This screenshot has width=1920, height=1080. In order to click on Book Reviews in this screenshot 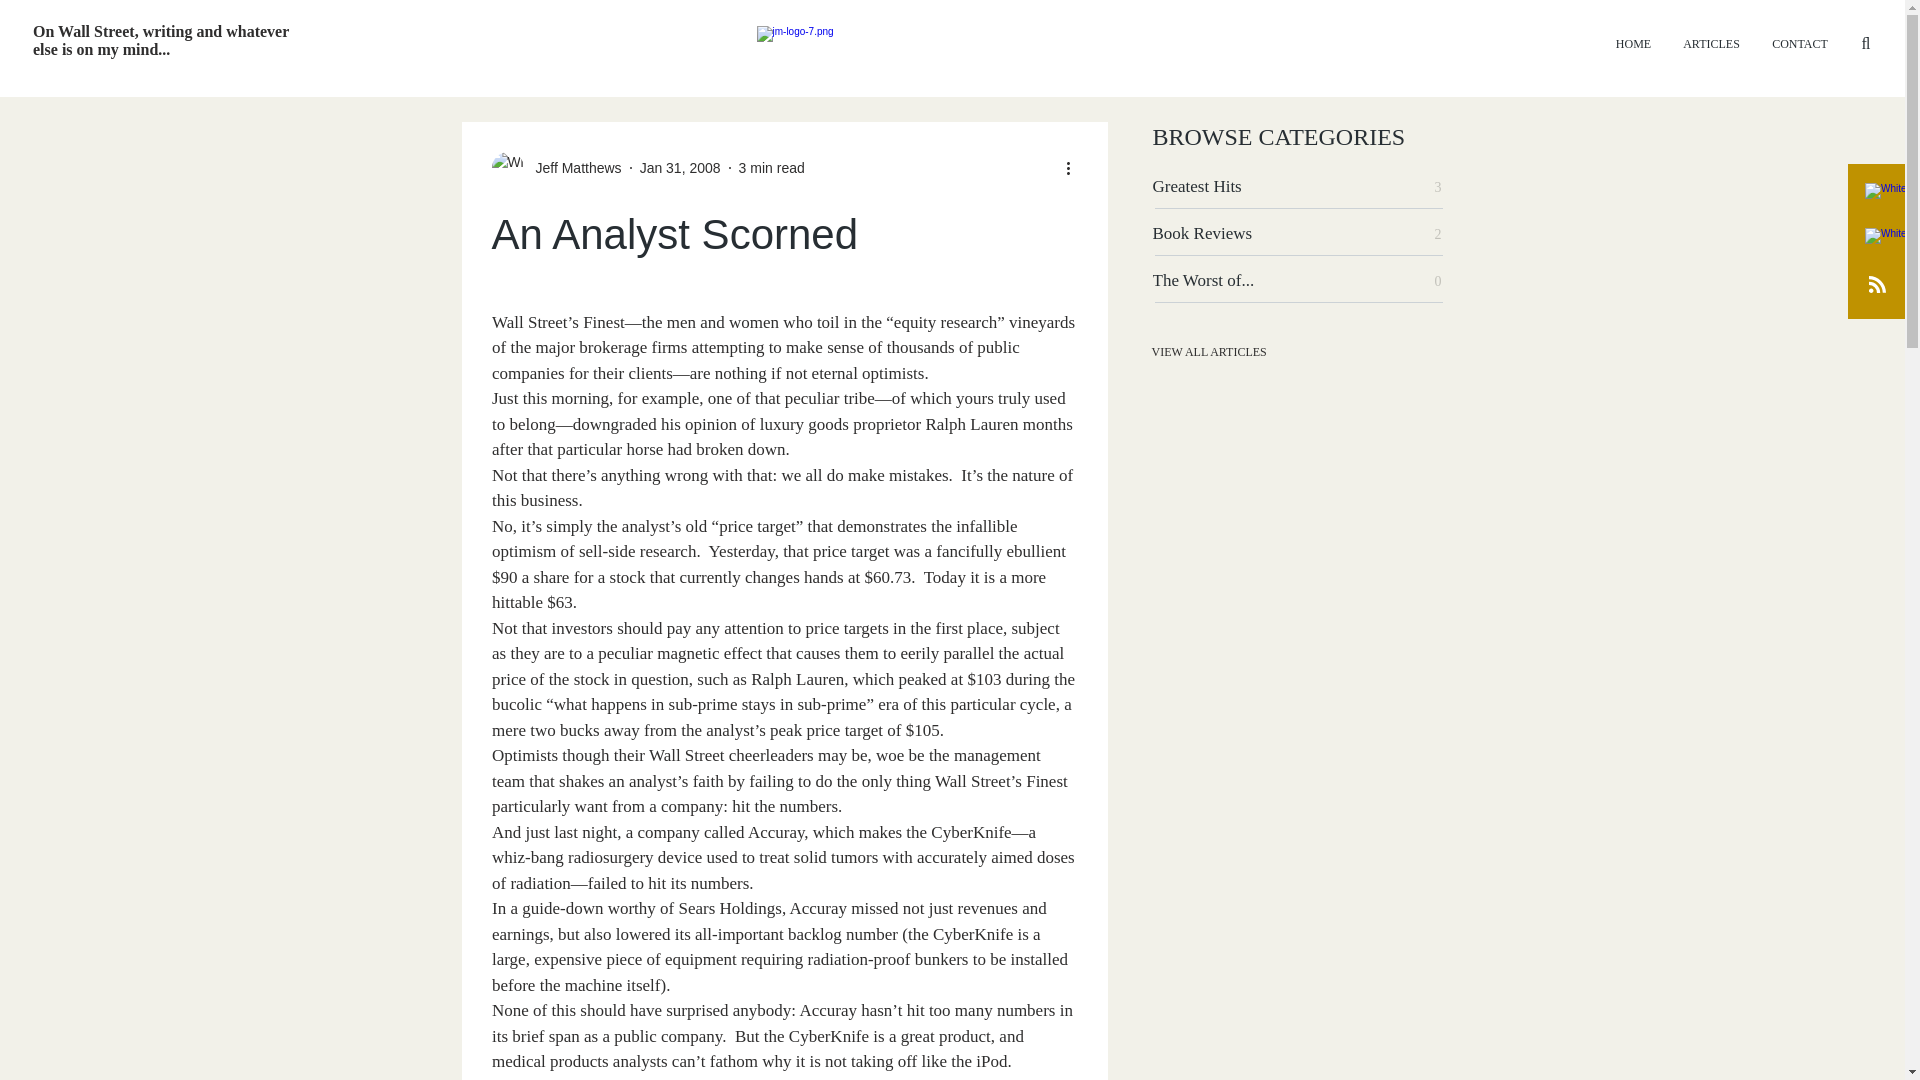, I will do `click(1223, 233)`.